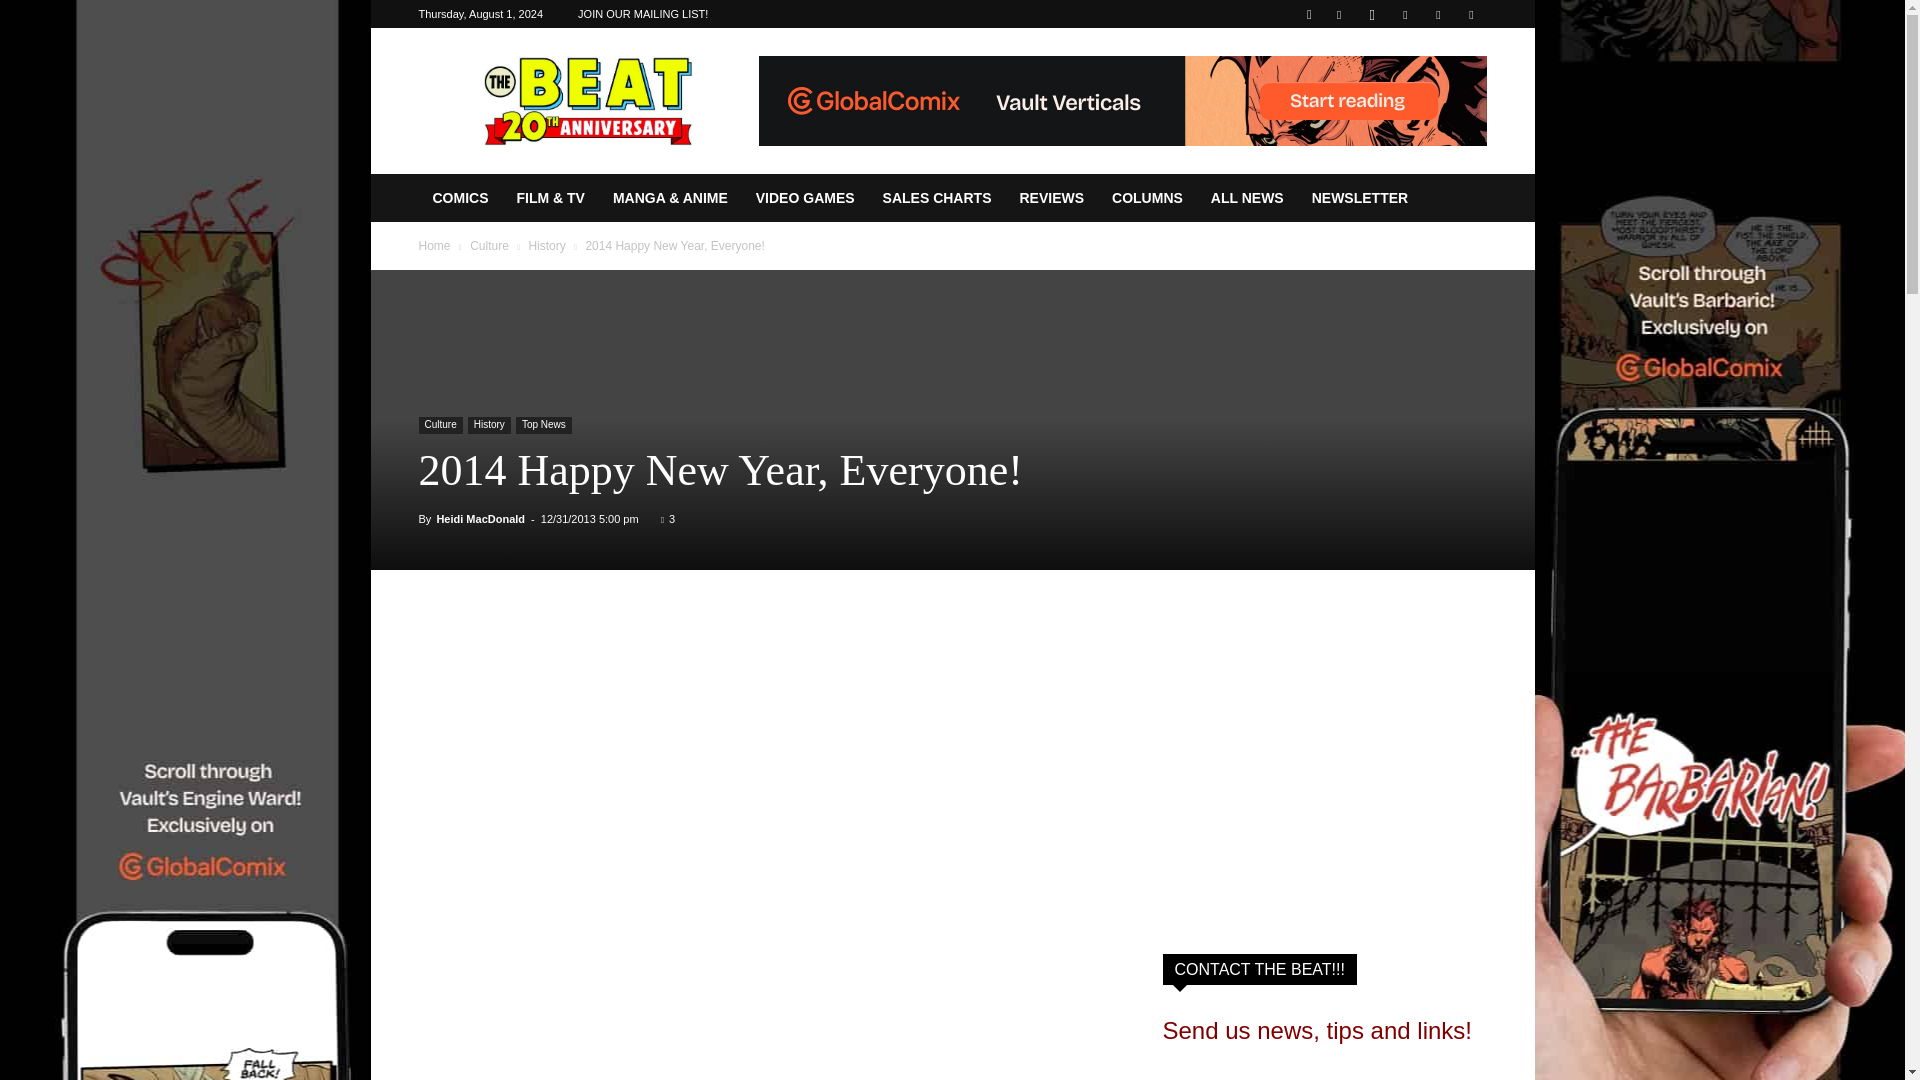 This screenshot has height=1080, width=1920. Describe the element at coordinates (1438, 14) in the screenshot. I see `Twitter` at that location.